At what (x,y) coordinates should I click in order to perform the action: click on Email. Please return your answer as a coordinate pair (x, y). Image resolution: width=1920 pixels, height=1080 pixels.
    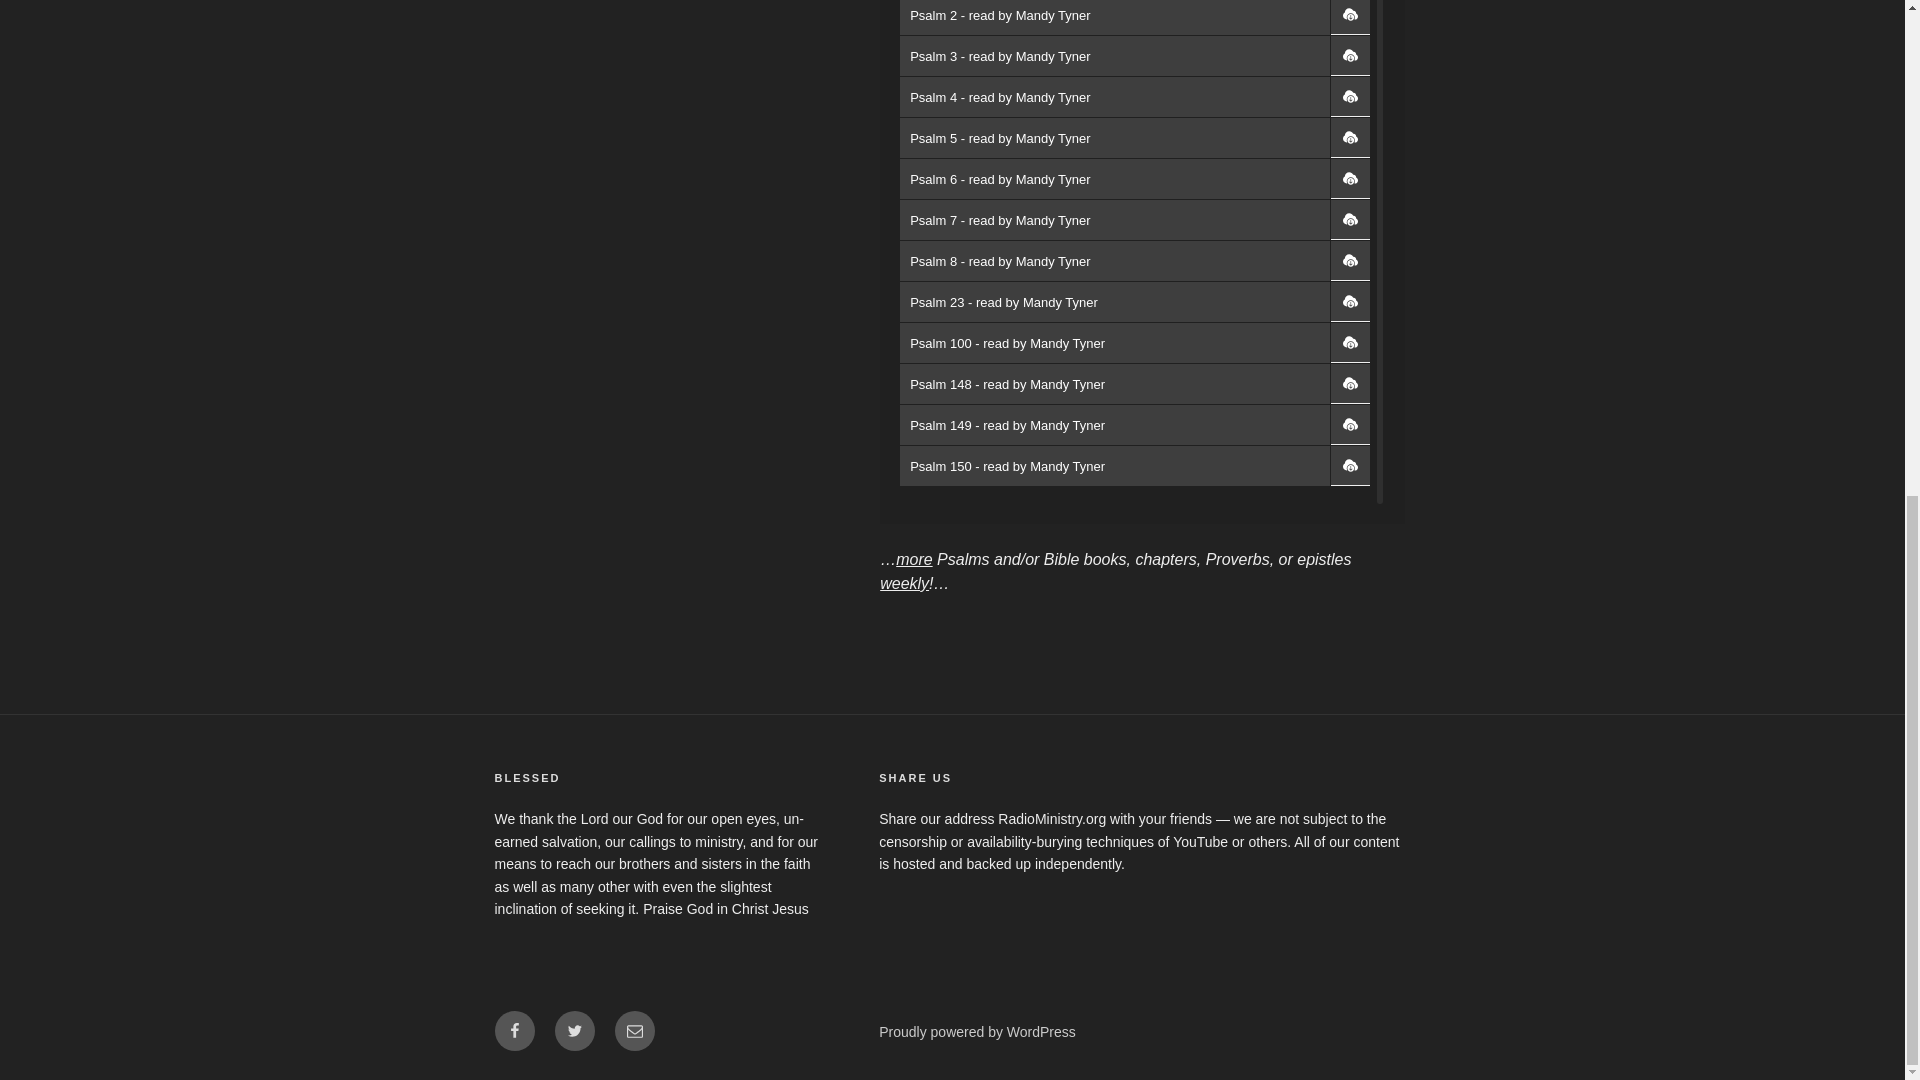
    Looking at the image, I should click on (634, 1030).